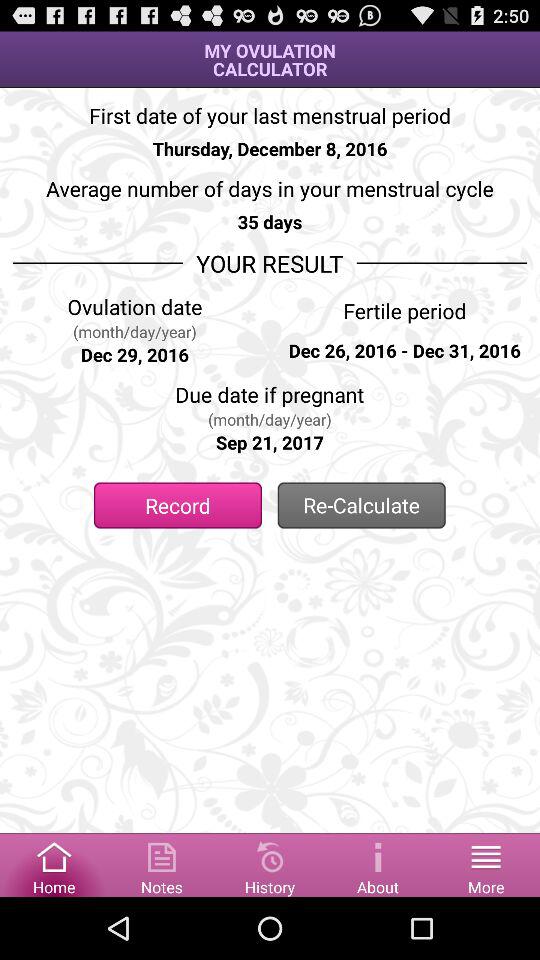  What do you see at coordinates (270, 864) in the screenshot?
I see `go to history` at bounding box center [270, 864].